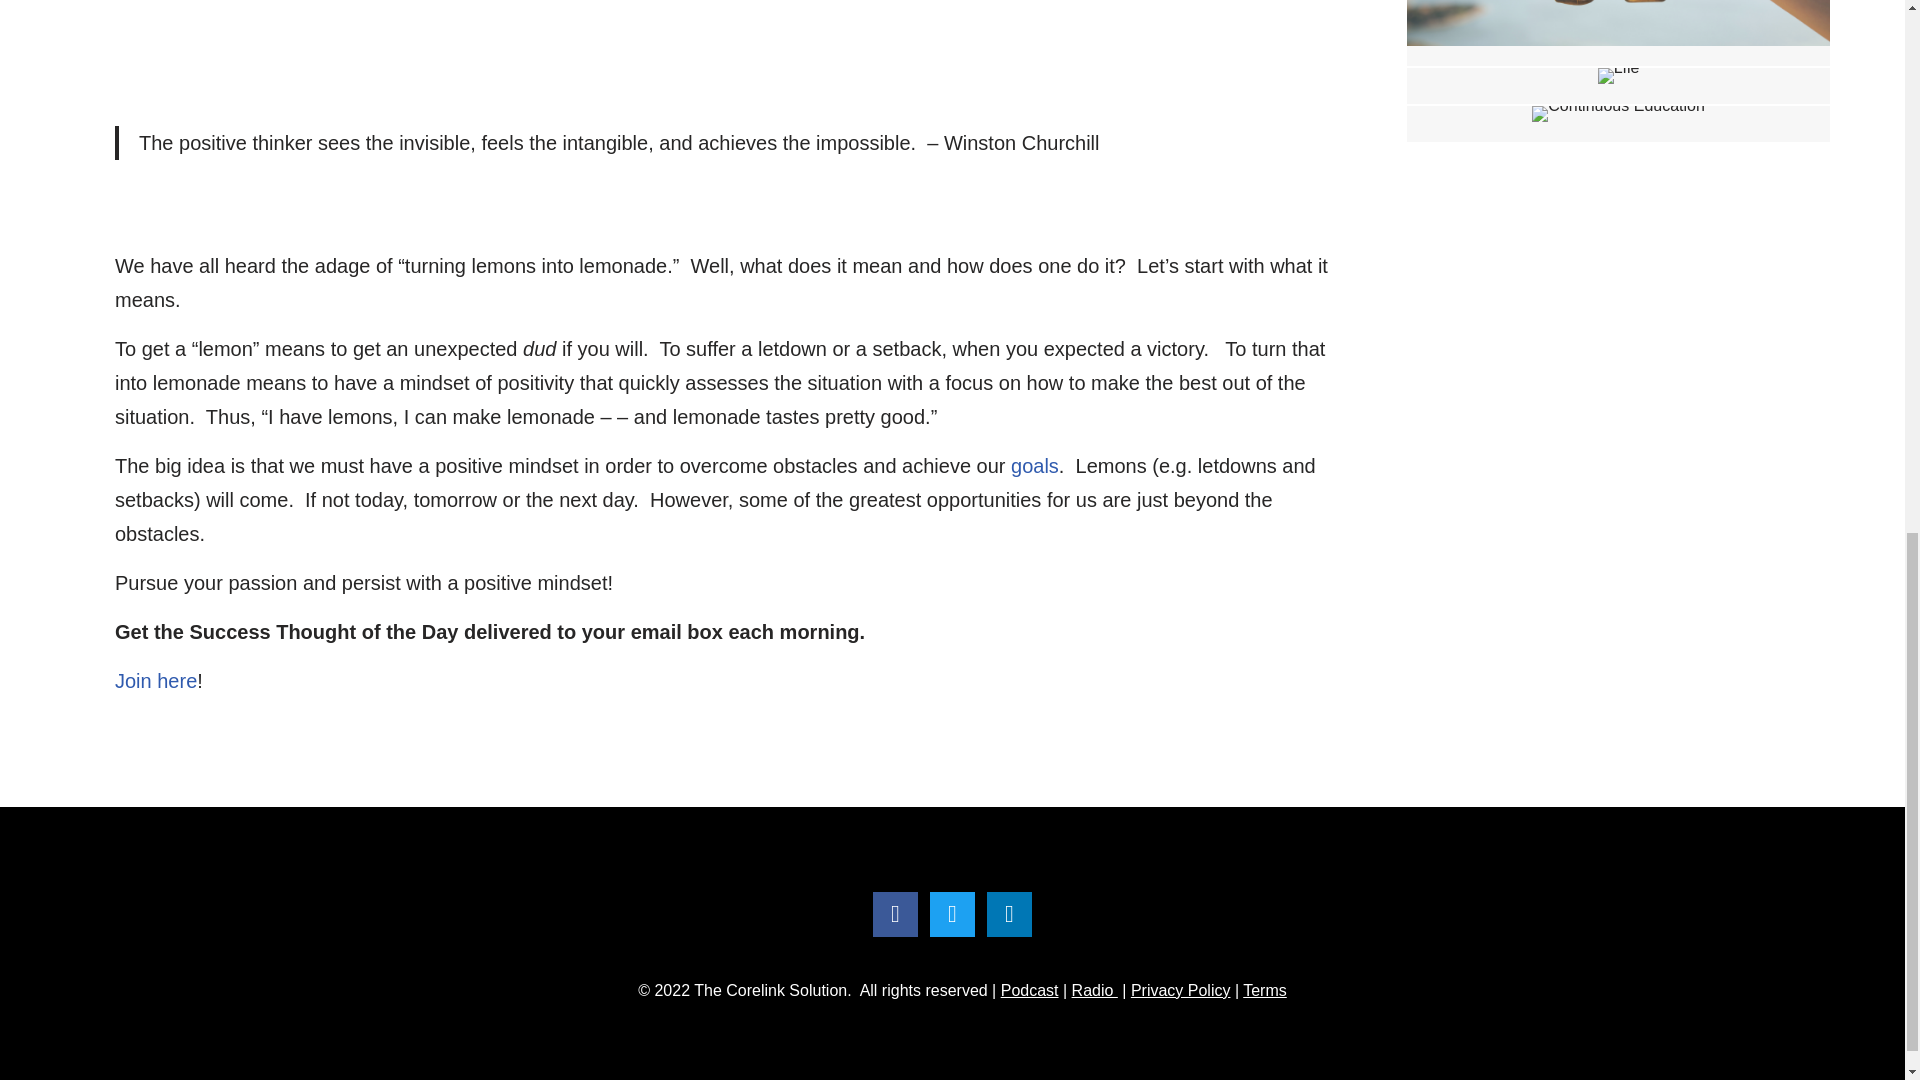 This screenshot has width=1920, height=1080. Describe the element at coordinates (1180, 990) in the screenshot. I see `Privacy Policy` at that location.